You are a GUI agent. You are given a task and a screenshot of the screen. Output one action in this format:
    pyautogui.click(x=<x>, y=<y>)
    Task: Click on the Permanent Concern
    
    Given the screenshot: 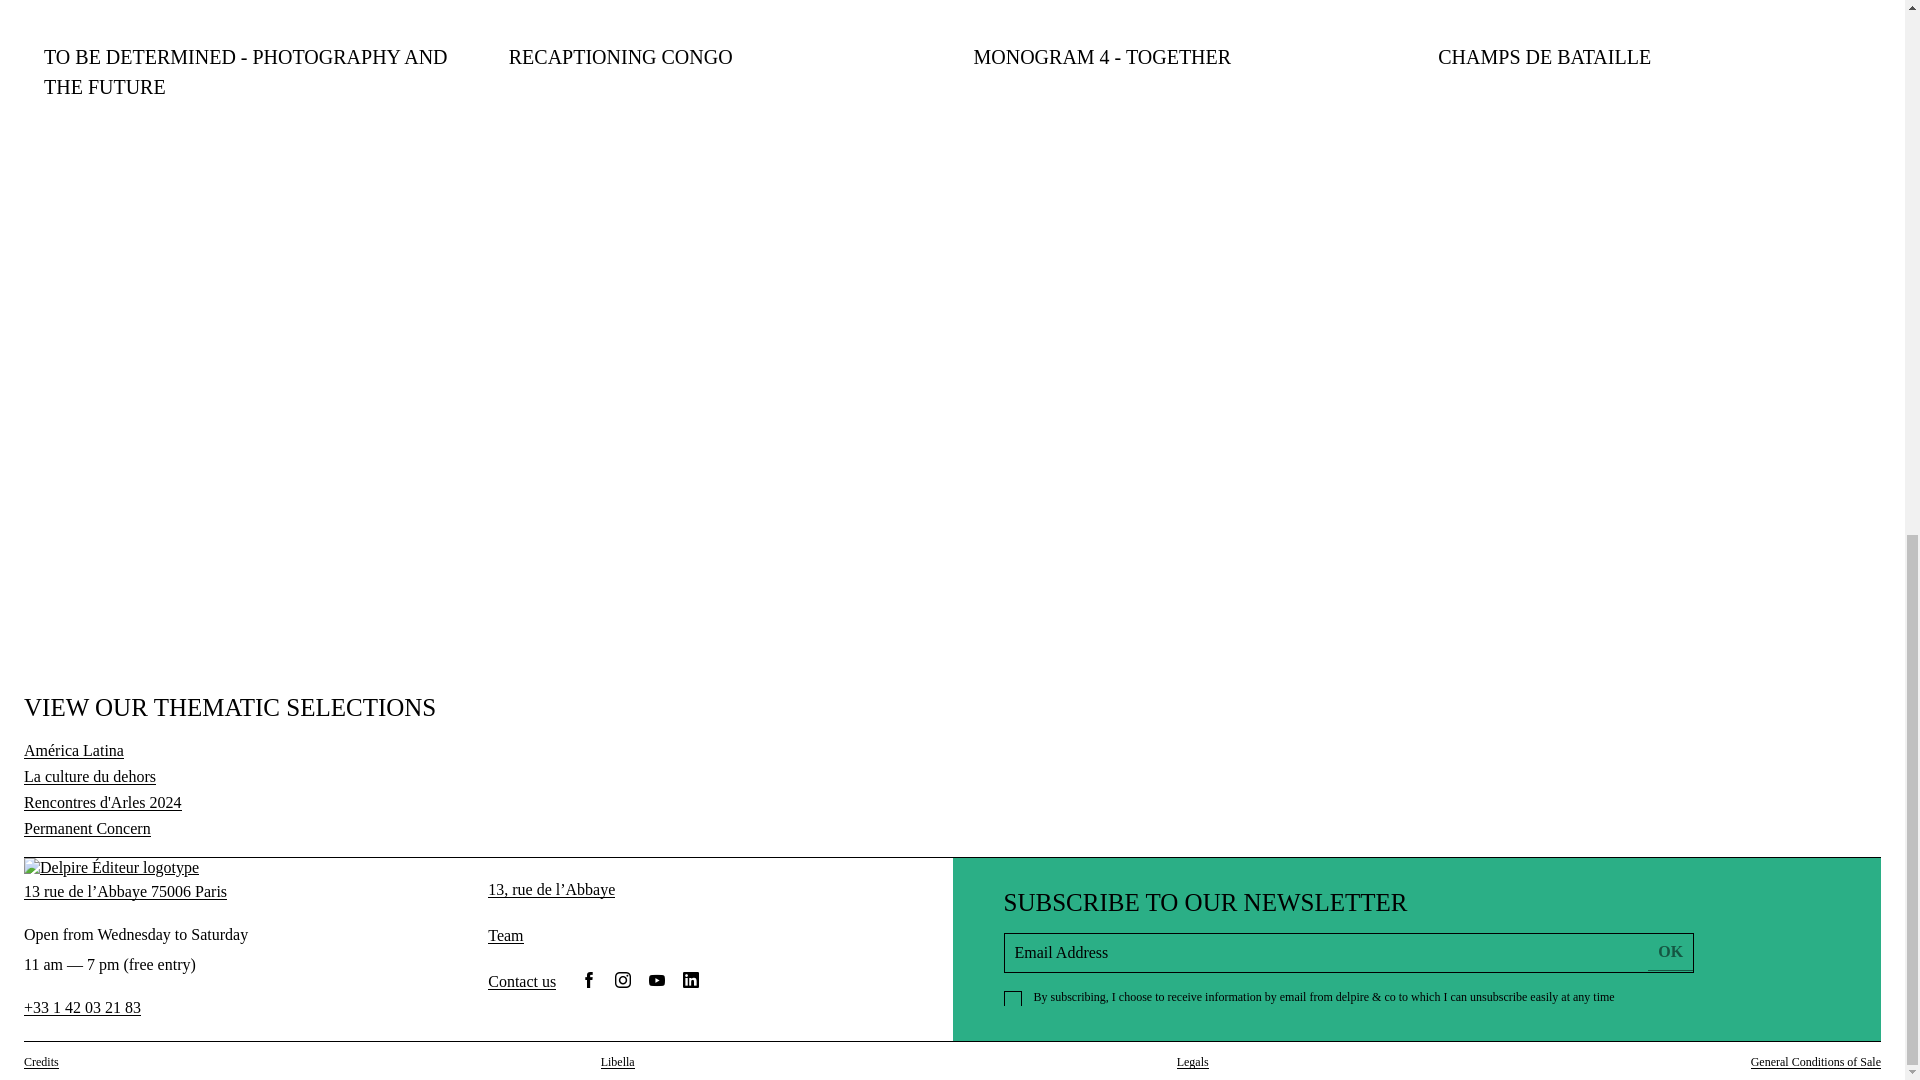 What is the action you would take?
    pyautogui.click(x=87, y=828)
    